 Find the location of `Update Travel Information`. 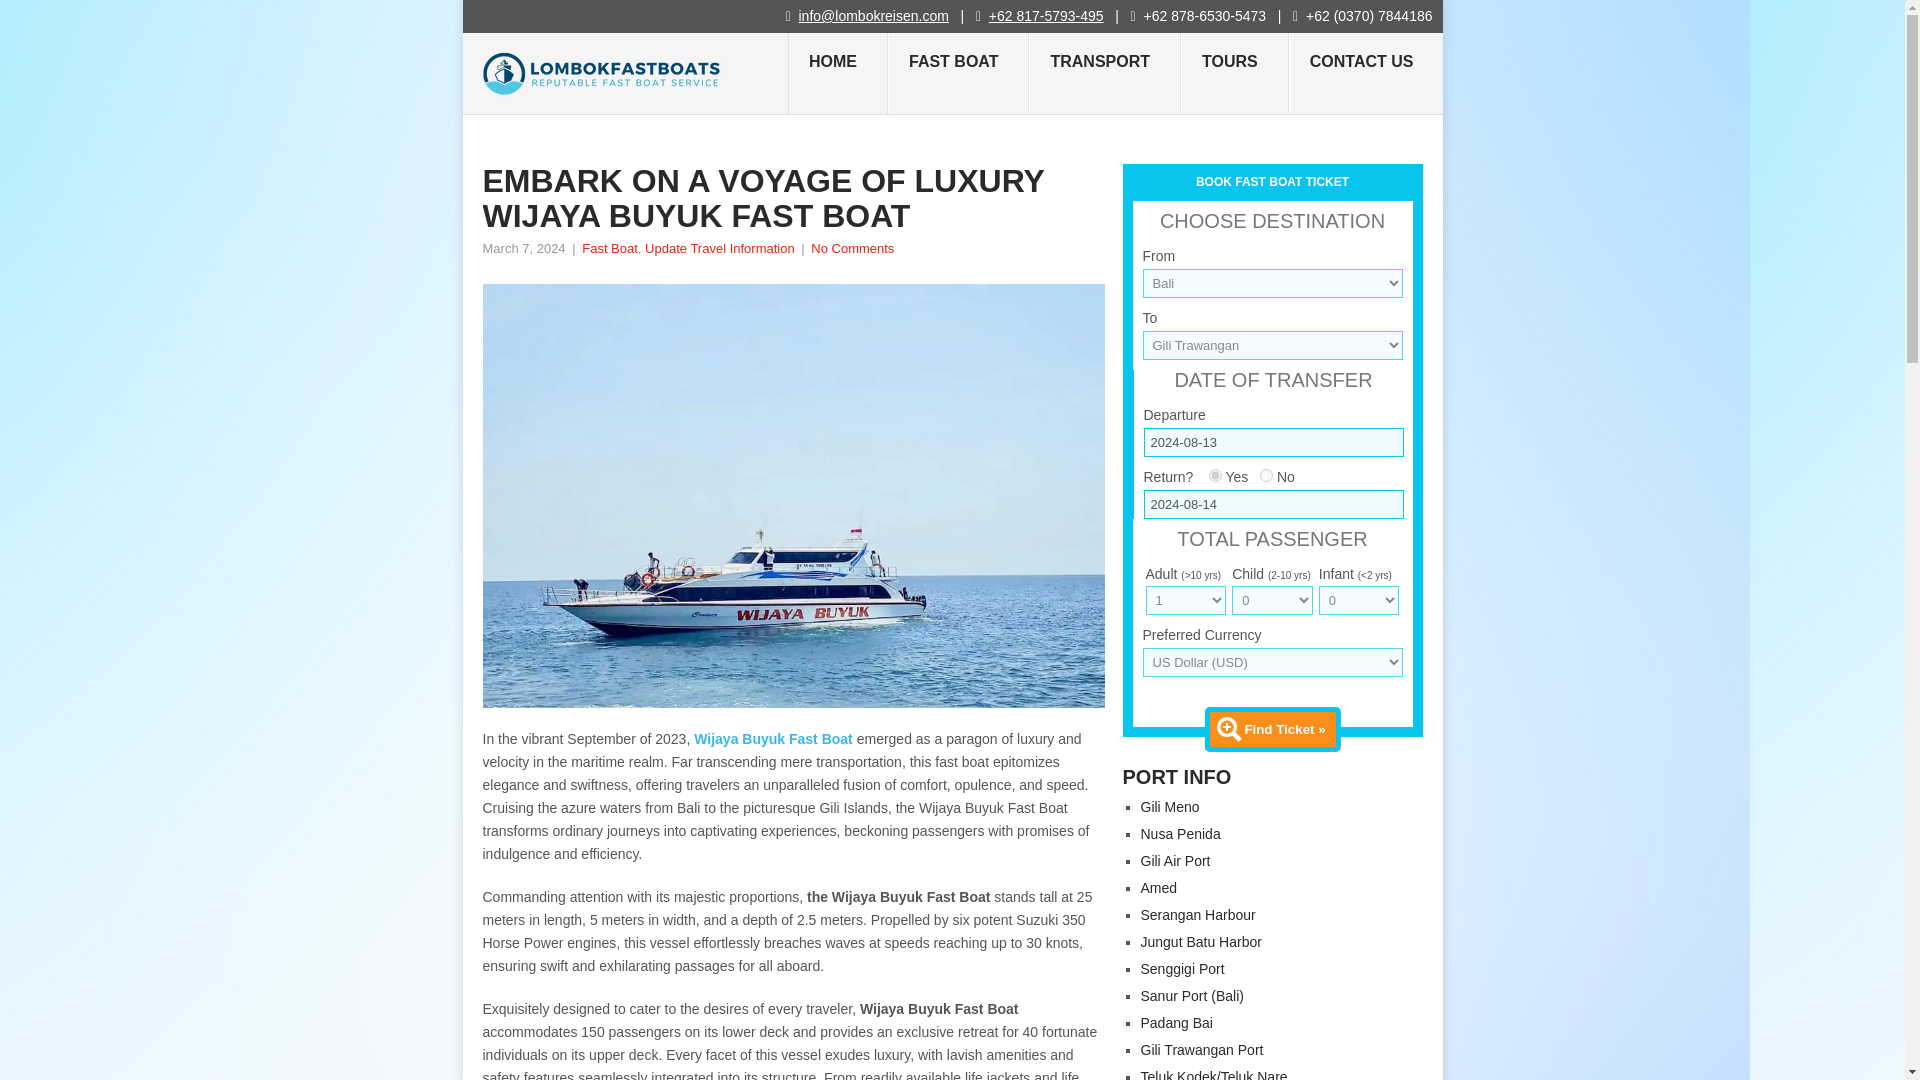

Update Travel Information is located at coordinates (720, 248).